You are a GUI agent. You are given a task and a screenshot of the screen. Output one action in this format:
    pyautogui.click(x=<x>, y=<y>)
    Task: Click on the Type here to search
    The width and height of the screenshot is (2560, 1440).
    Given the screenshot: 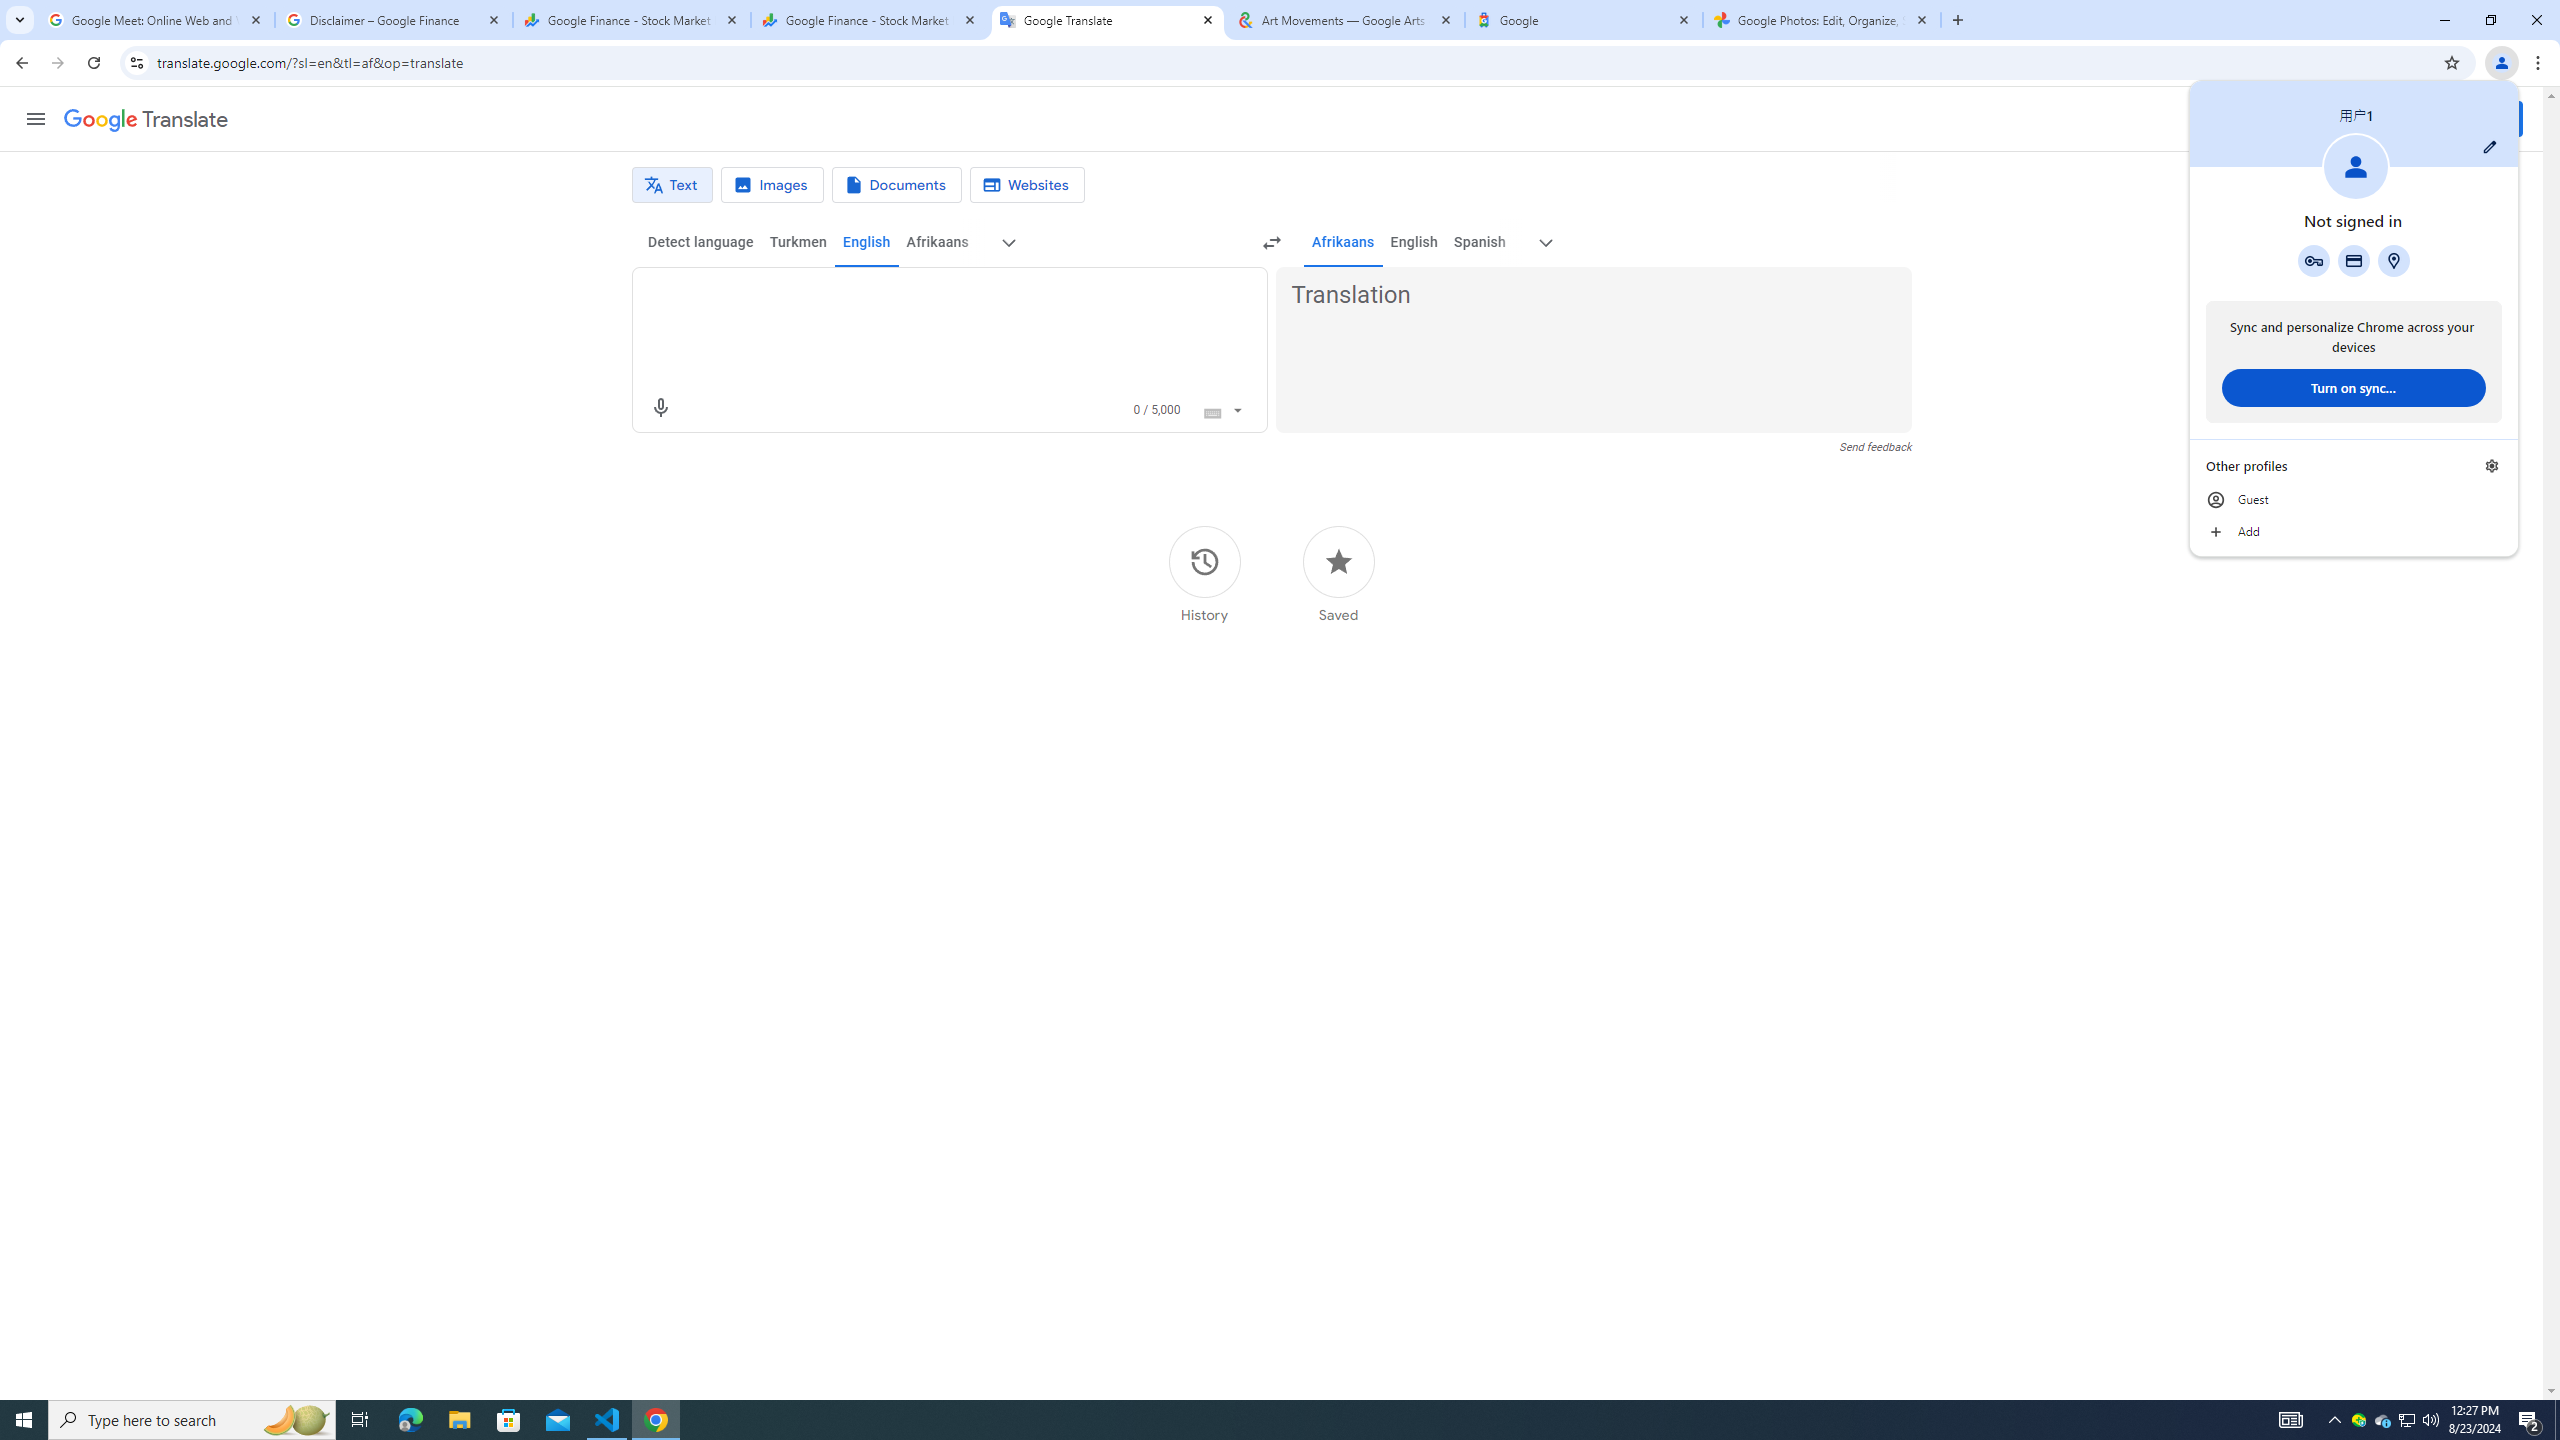 What is the action you would take?
    pyautogui.click(x=192, y=1420)
    